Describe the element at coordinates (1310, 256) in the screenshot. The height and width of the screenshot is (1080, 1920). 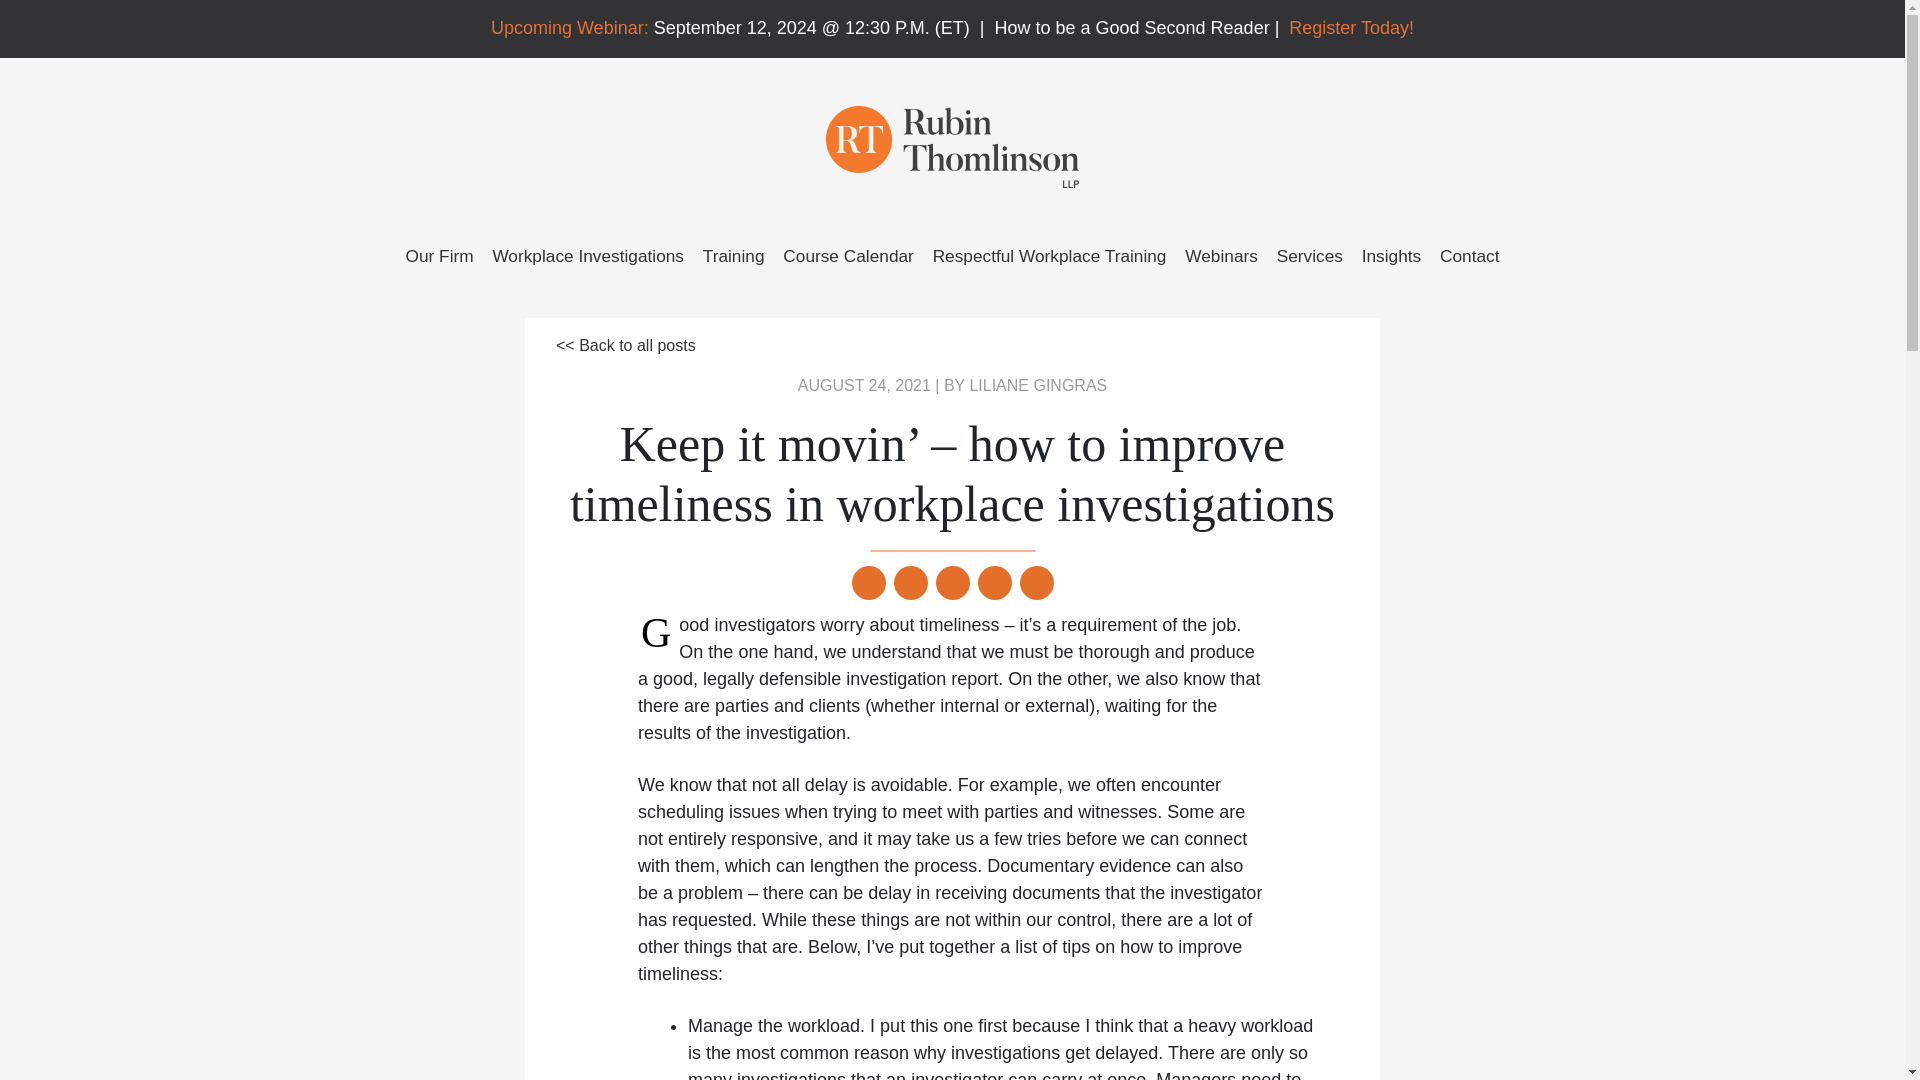
I see `Services` at that location.